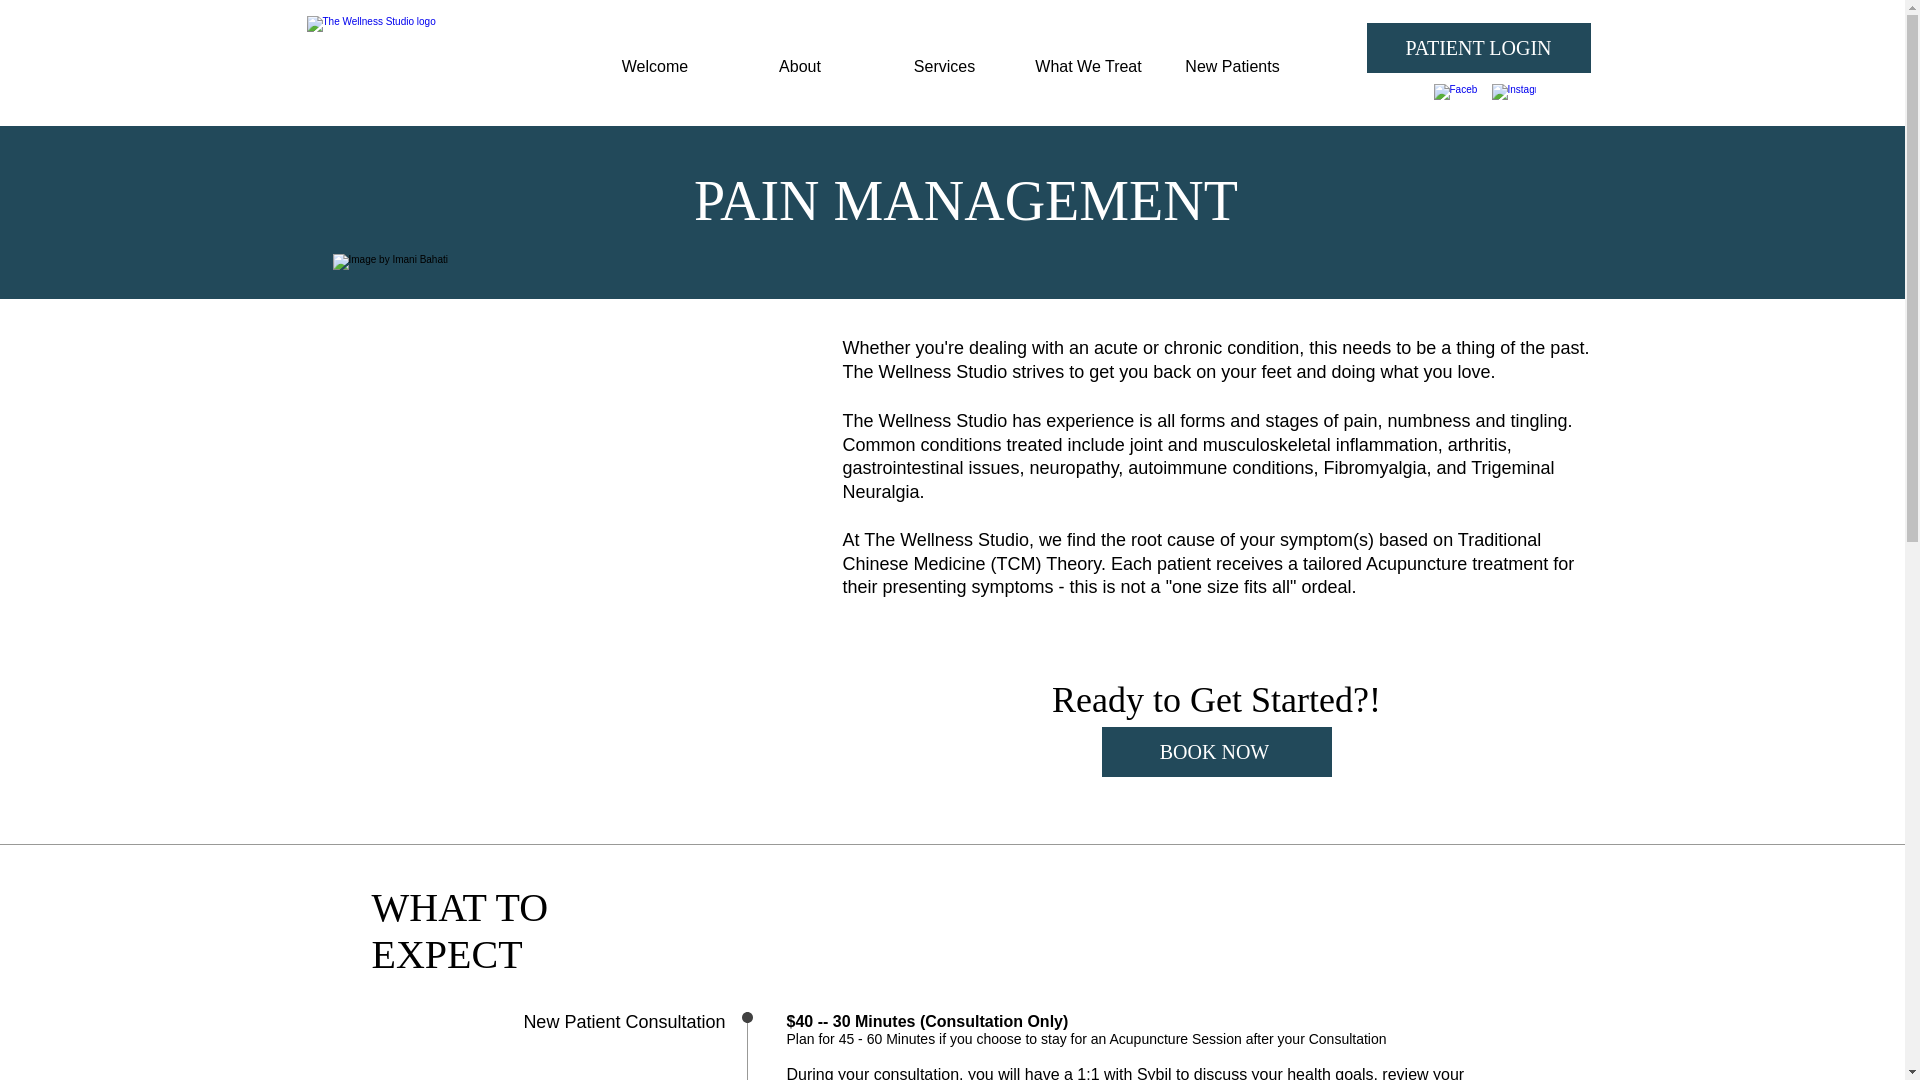 The height and width of the screenshot is (1080, 1920). What do you see at coordinates (654, 66) in the screenshot?
I see `Welcome` at bounding box center [654, 66].